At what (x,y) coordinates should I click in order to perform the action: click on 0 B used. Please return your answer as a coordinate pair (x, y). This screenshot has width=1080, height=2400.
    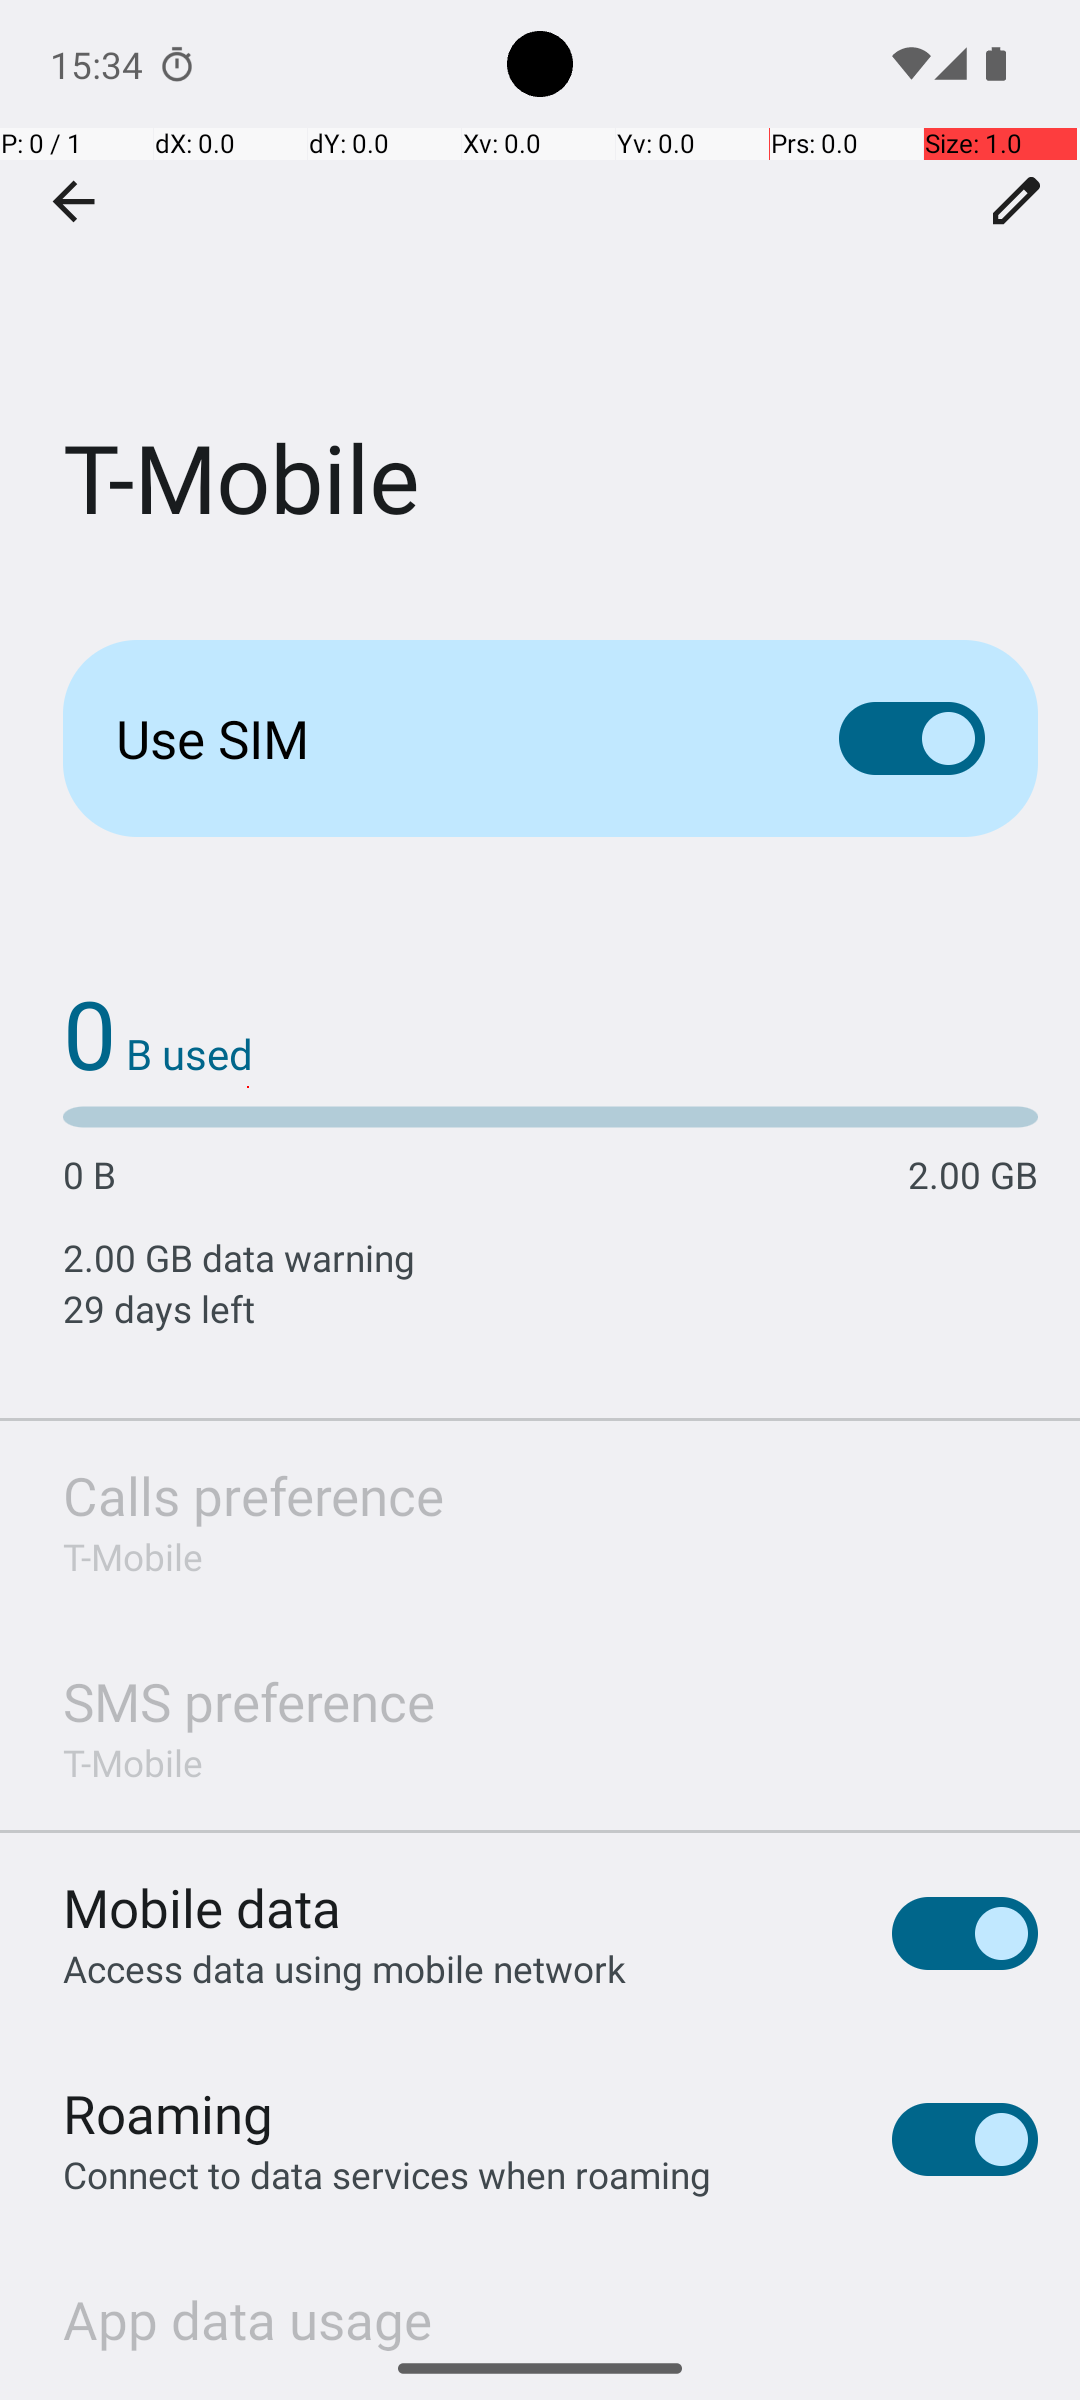
    Looking at the image, I should click on (158, 1032).